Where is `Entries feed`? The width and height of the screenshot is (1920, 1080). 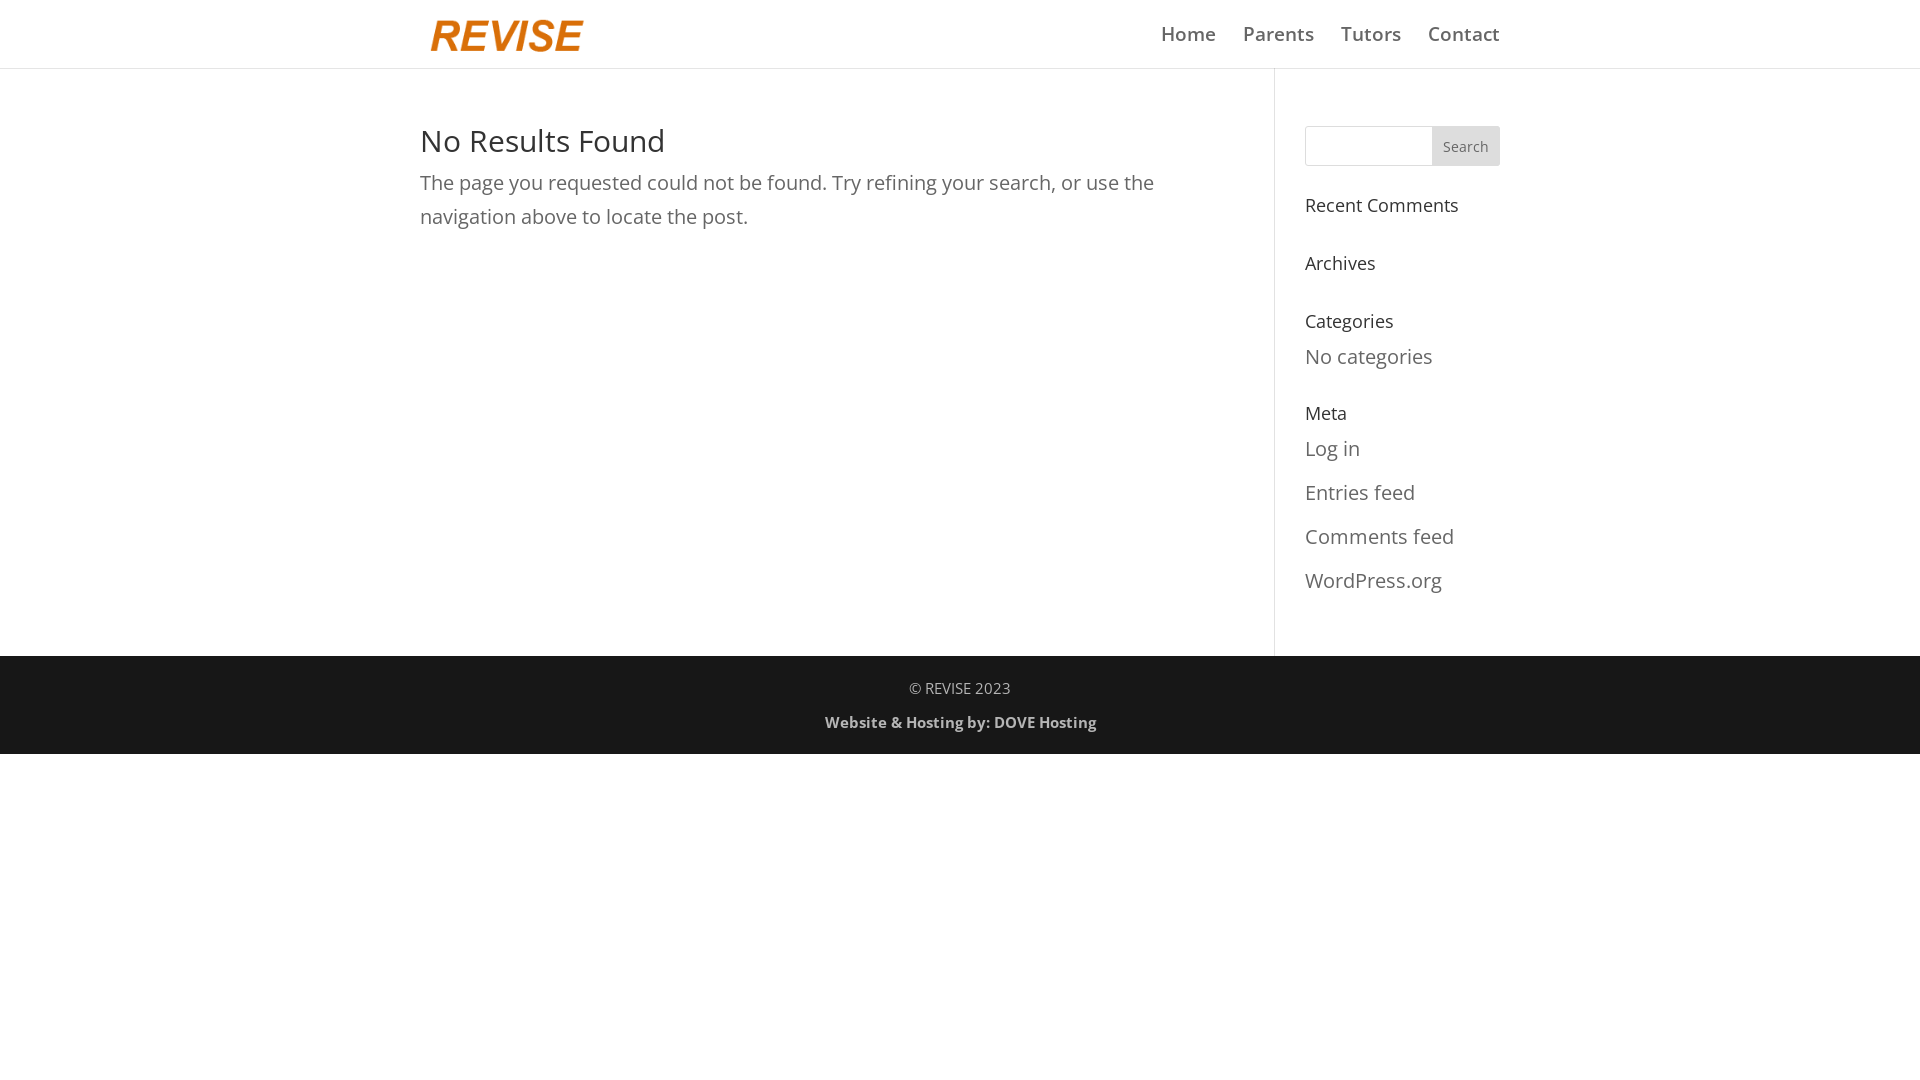
Entries feed is located at coordinates (1360, 492).